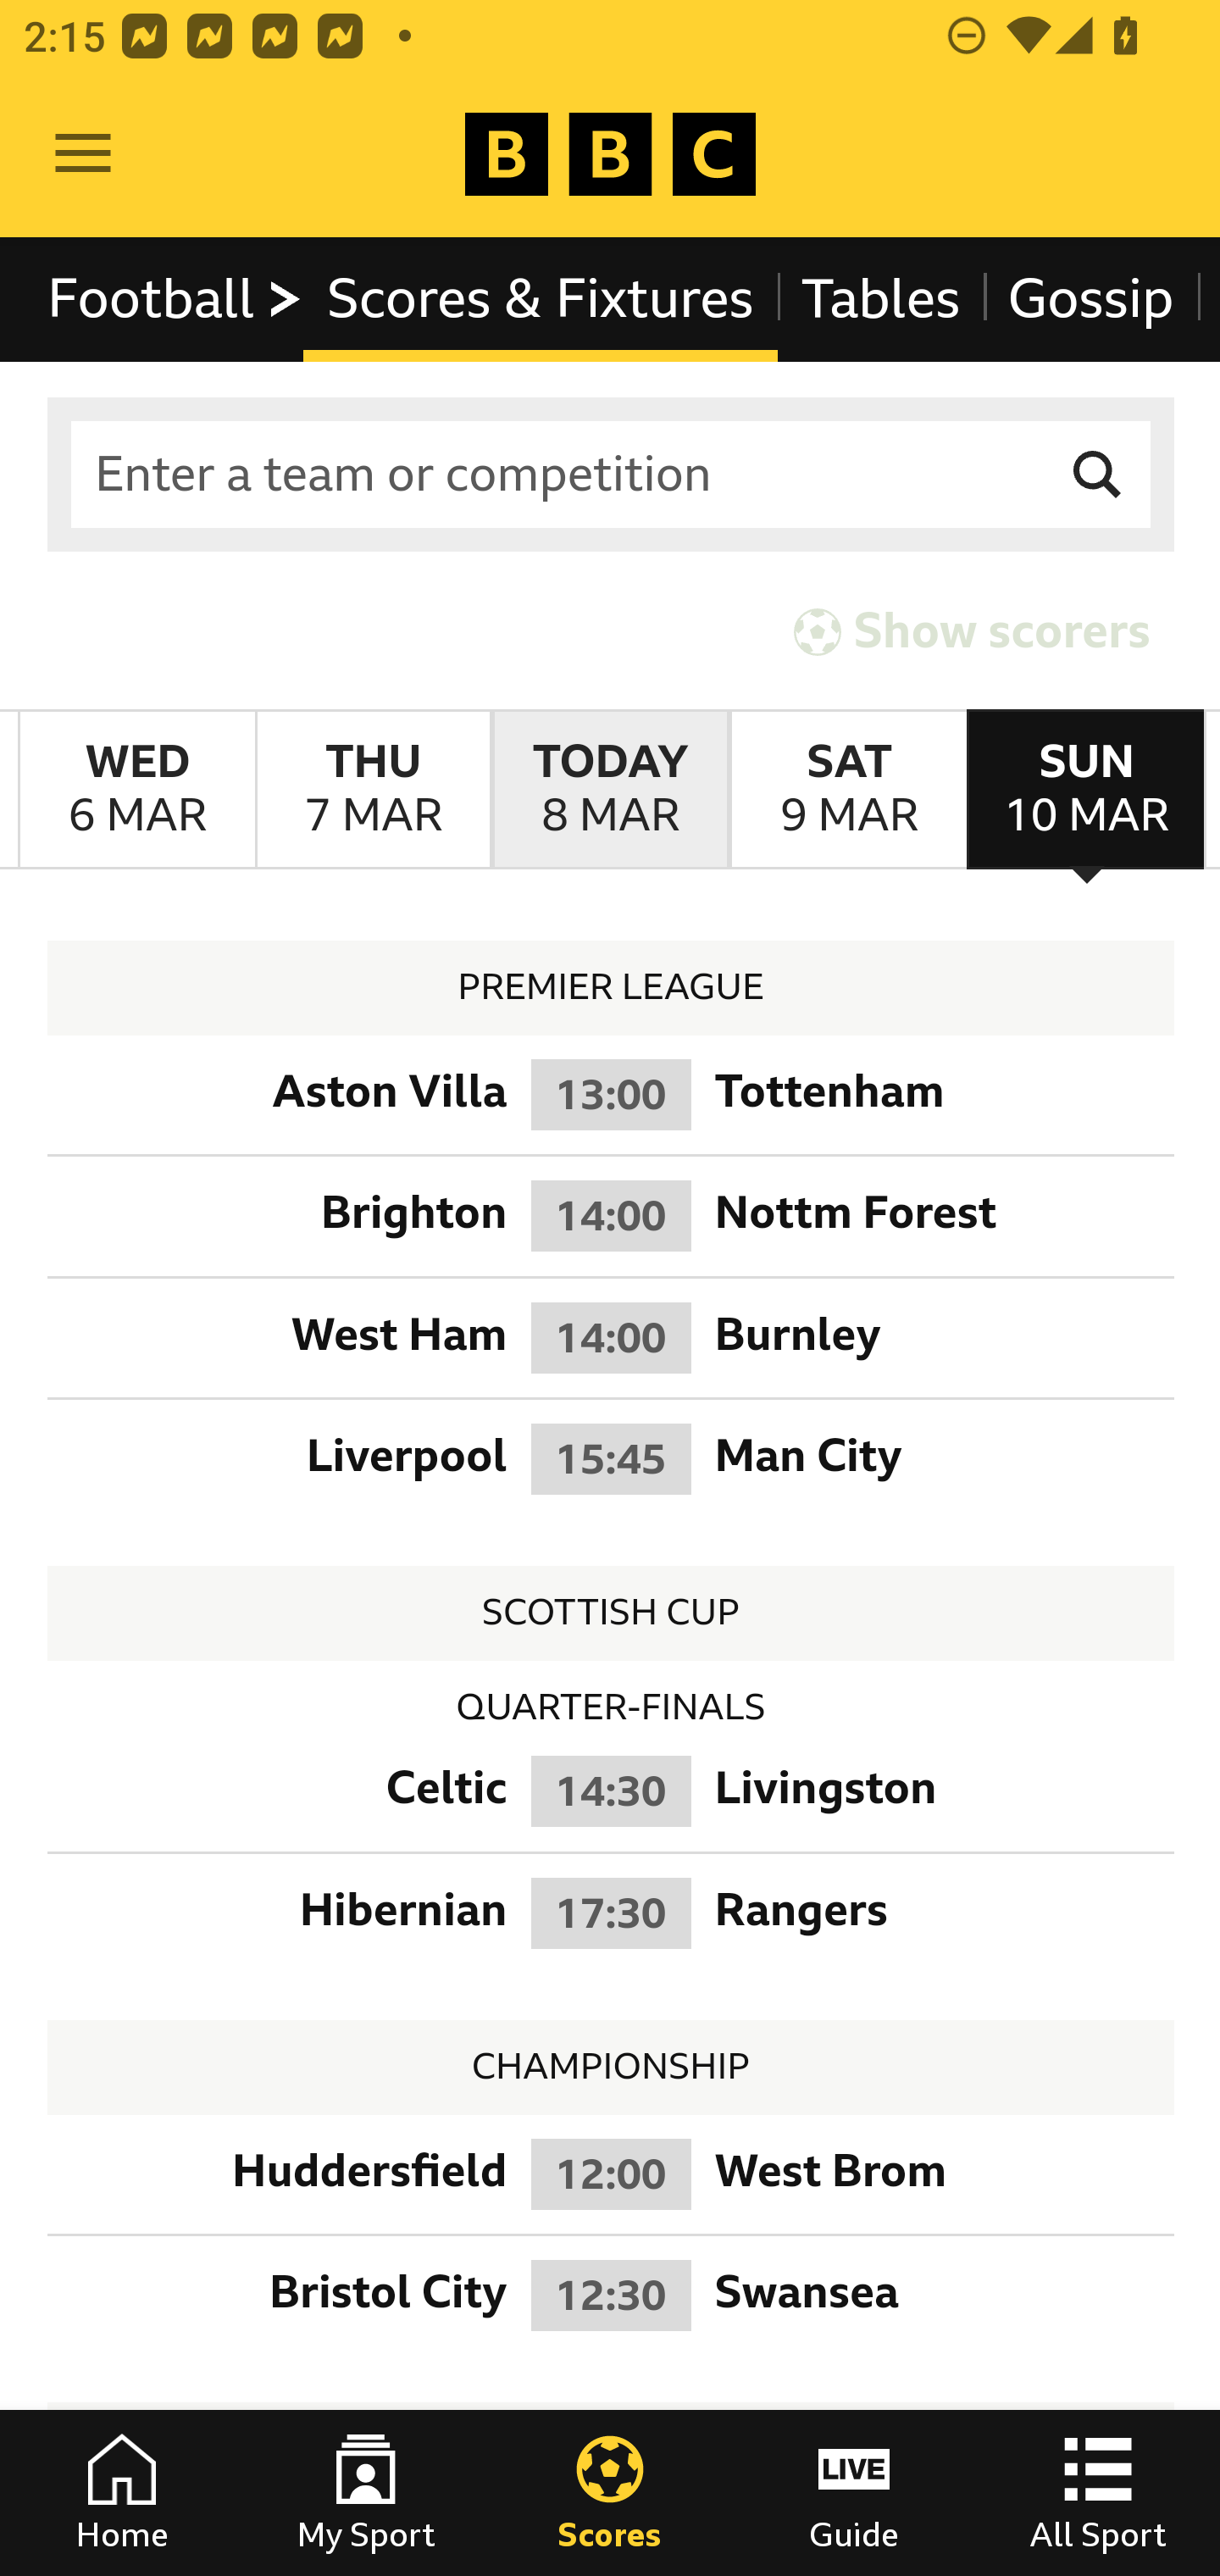 The width and height of the screenshot is (1220, 2576). I want to click on Guide, so click(854, 2493).